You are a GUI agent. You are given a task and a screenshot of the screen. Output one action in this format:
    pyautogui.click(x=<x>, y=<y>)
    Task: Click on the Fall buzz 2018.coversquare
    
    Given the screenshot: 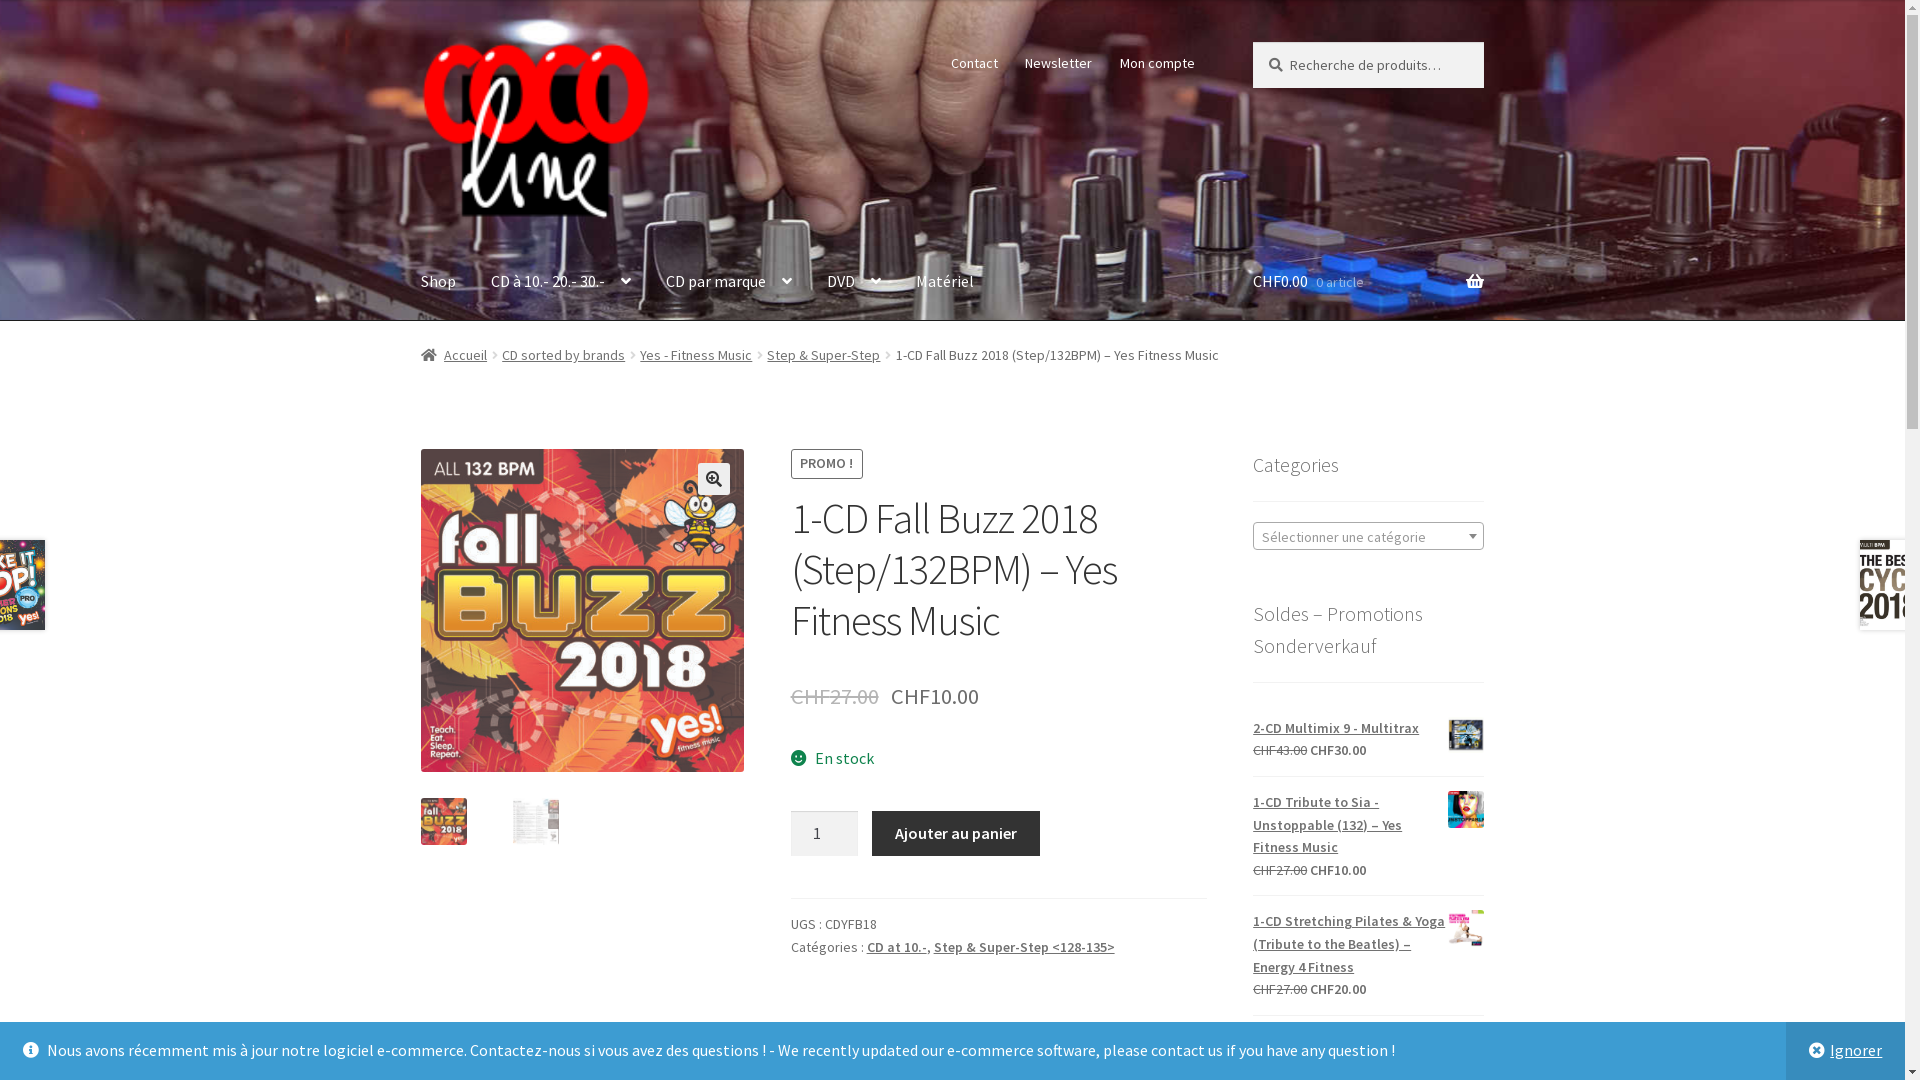 What is the action you would take?
    pyautogui.click(x=583, y=611)
    